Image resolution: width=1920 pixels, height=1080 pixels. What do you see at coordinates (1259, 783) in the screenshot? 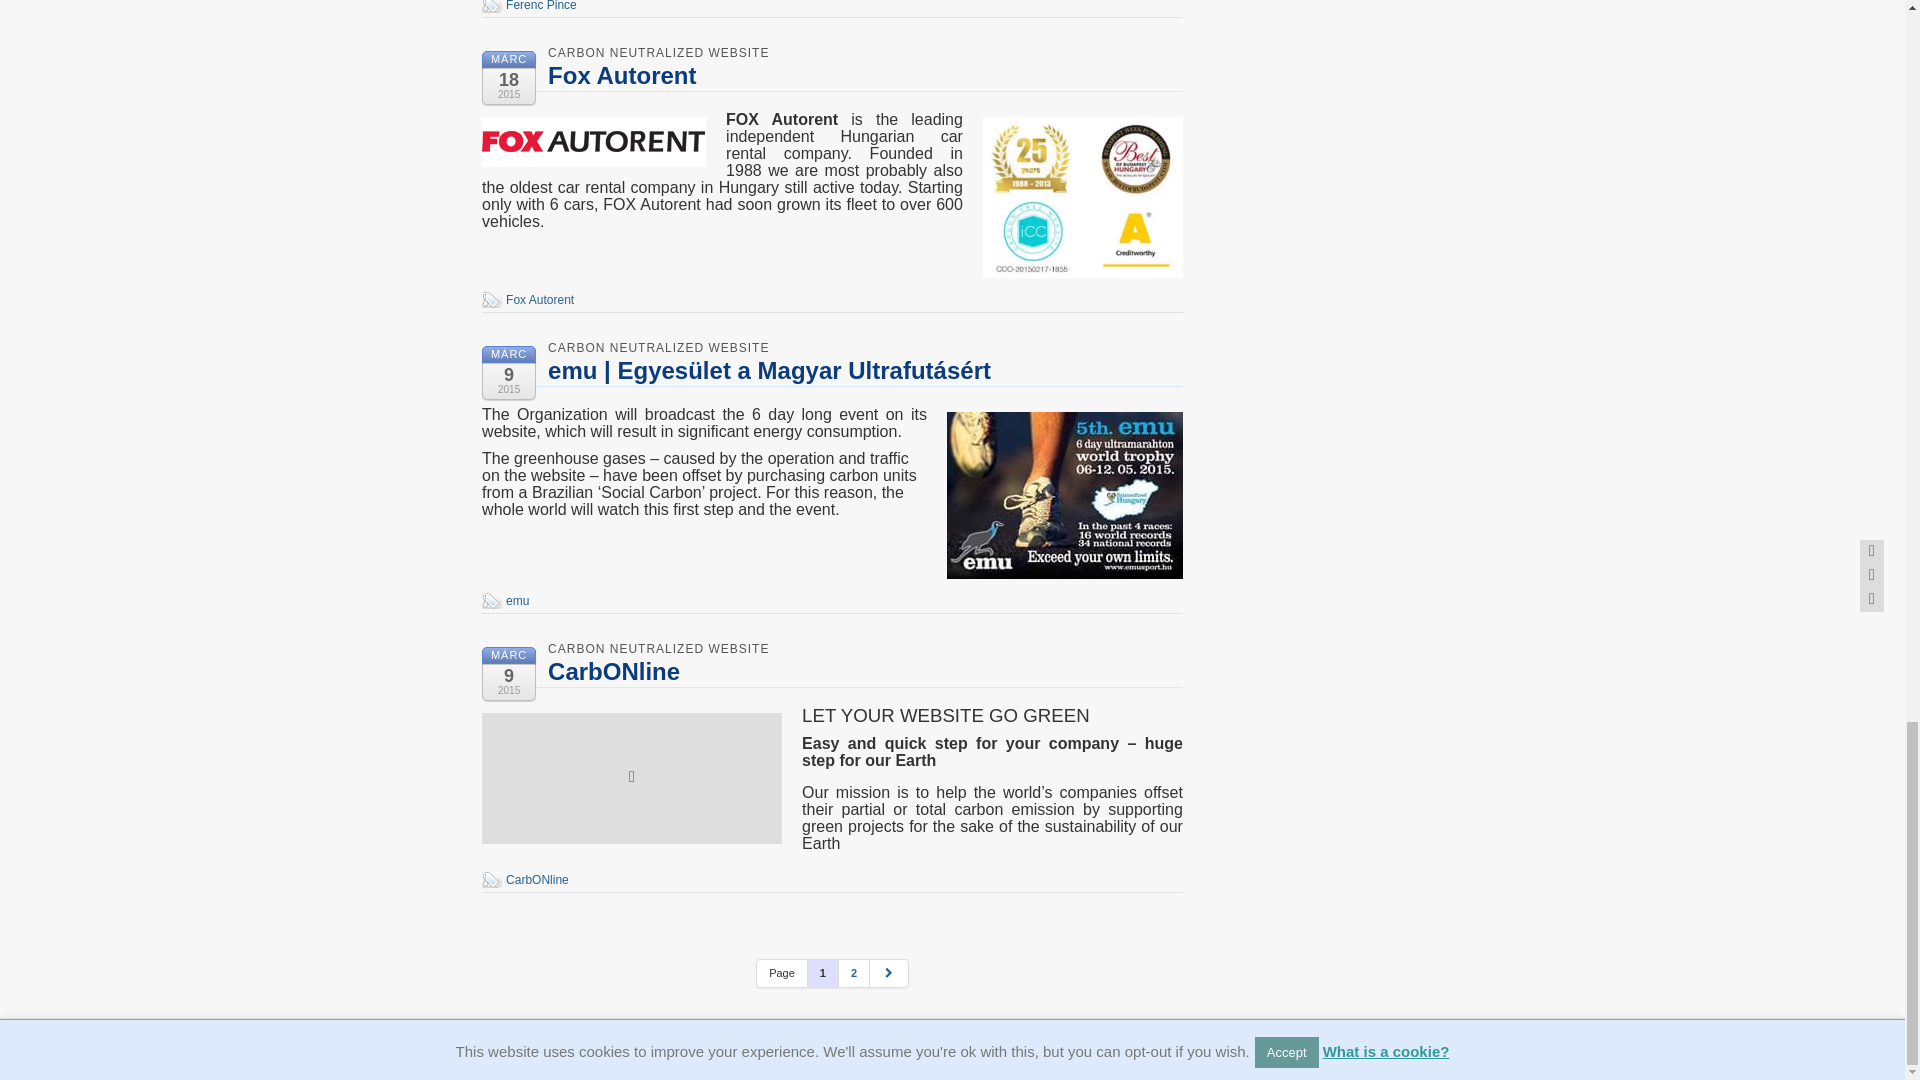
I see `karbonsemleges.cf` at bounding box center [1259, 783].